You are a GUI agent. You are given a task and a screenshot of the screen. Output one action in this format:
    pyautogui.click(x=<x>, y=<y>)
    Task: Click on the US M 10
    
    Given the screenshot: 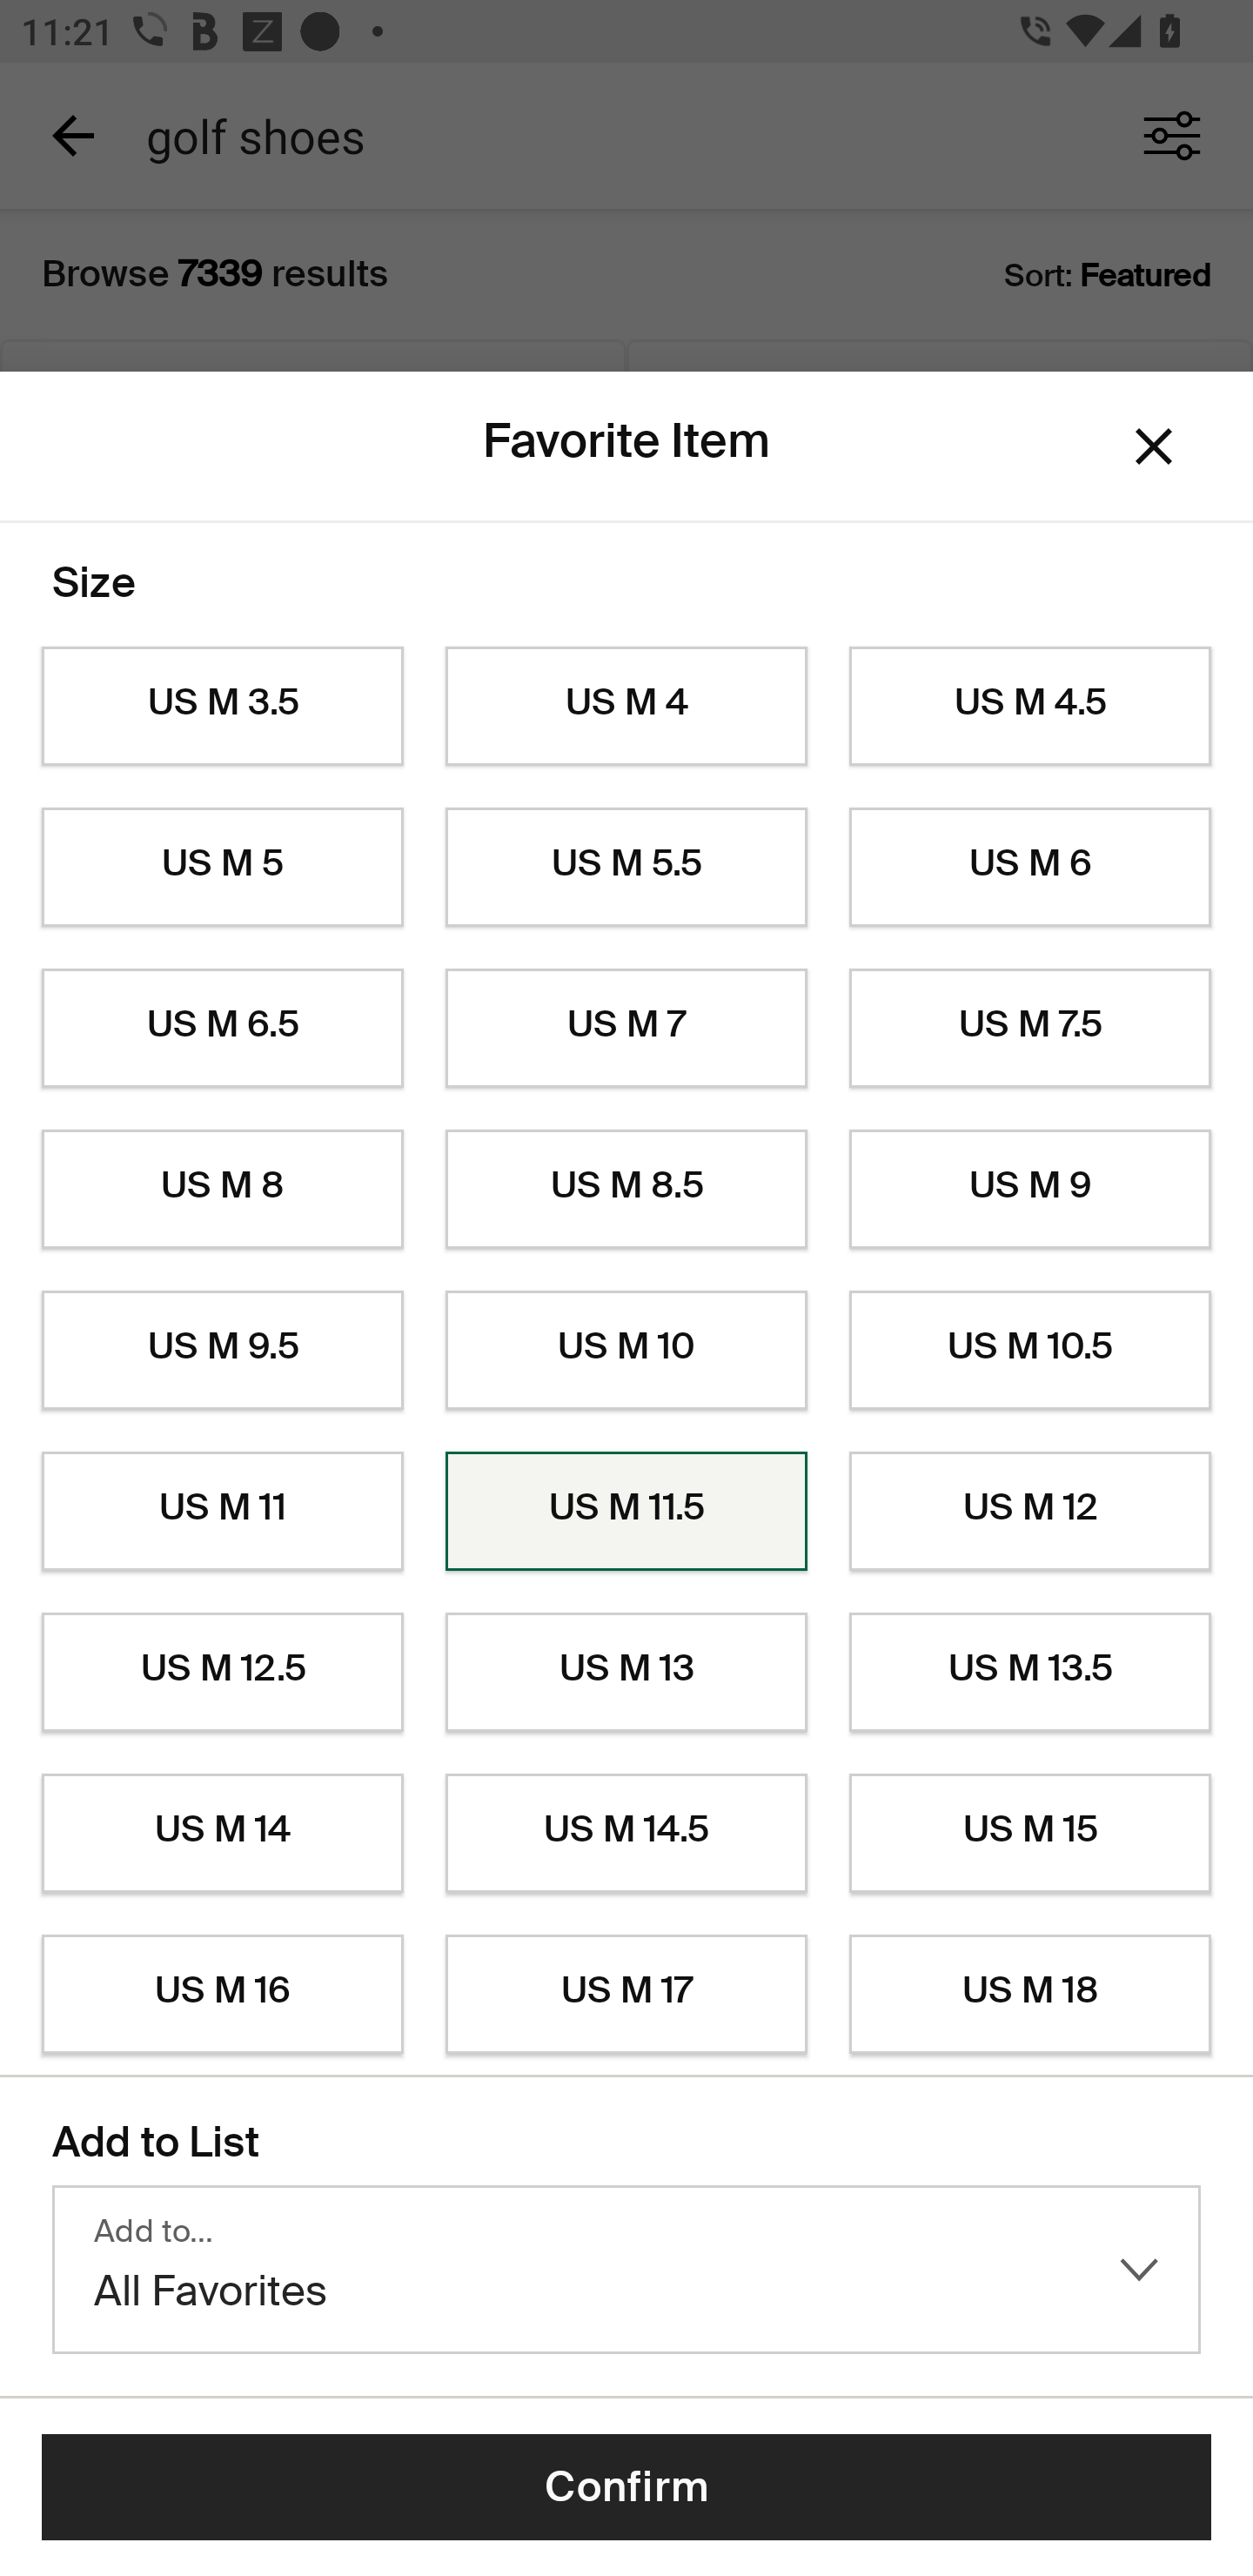 What is the action you would take?
    pyautogui.click(x=626, y=1351)
    